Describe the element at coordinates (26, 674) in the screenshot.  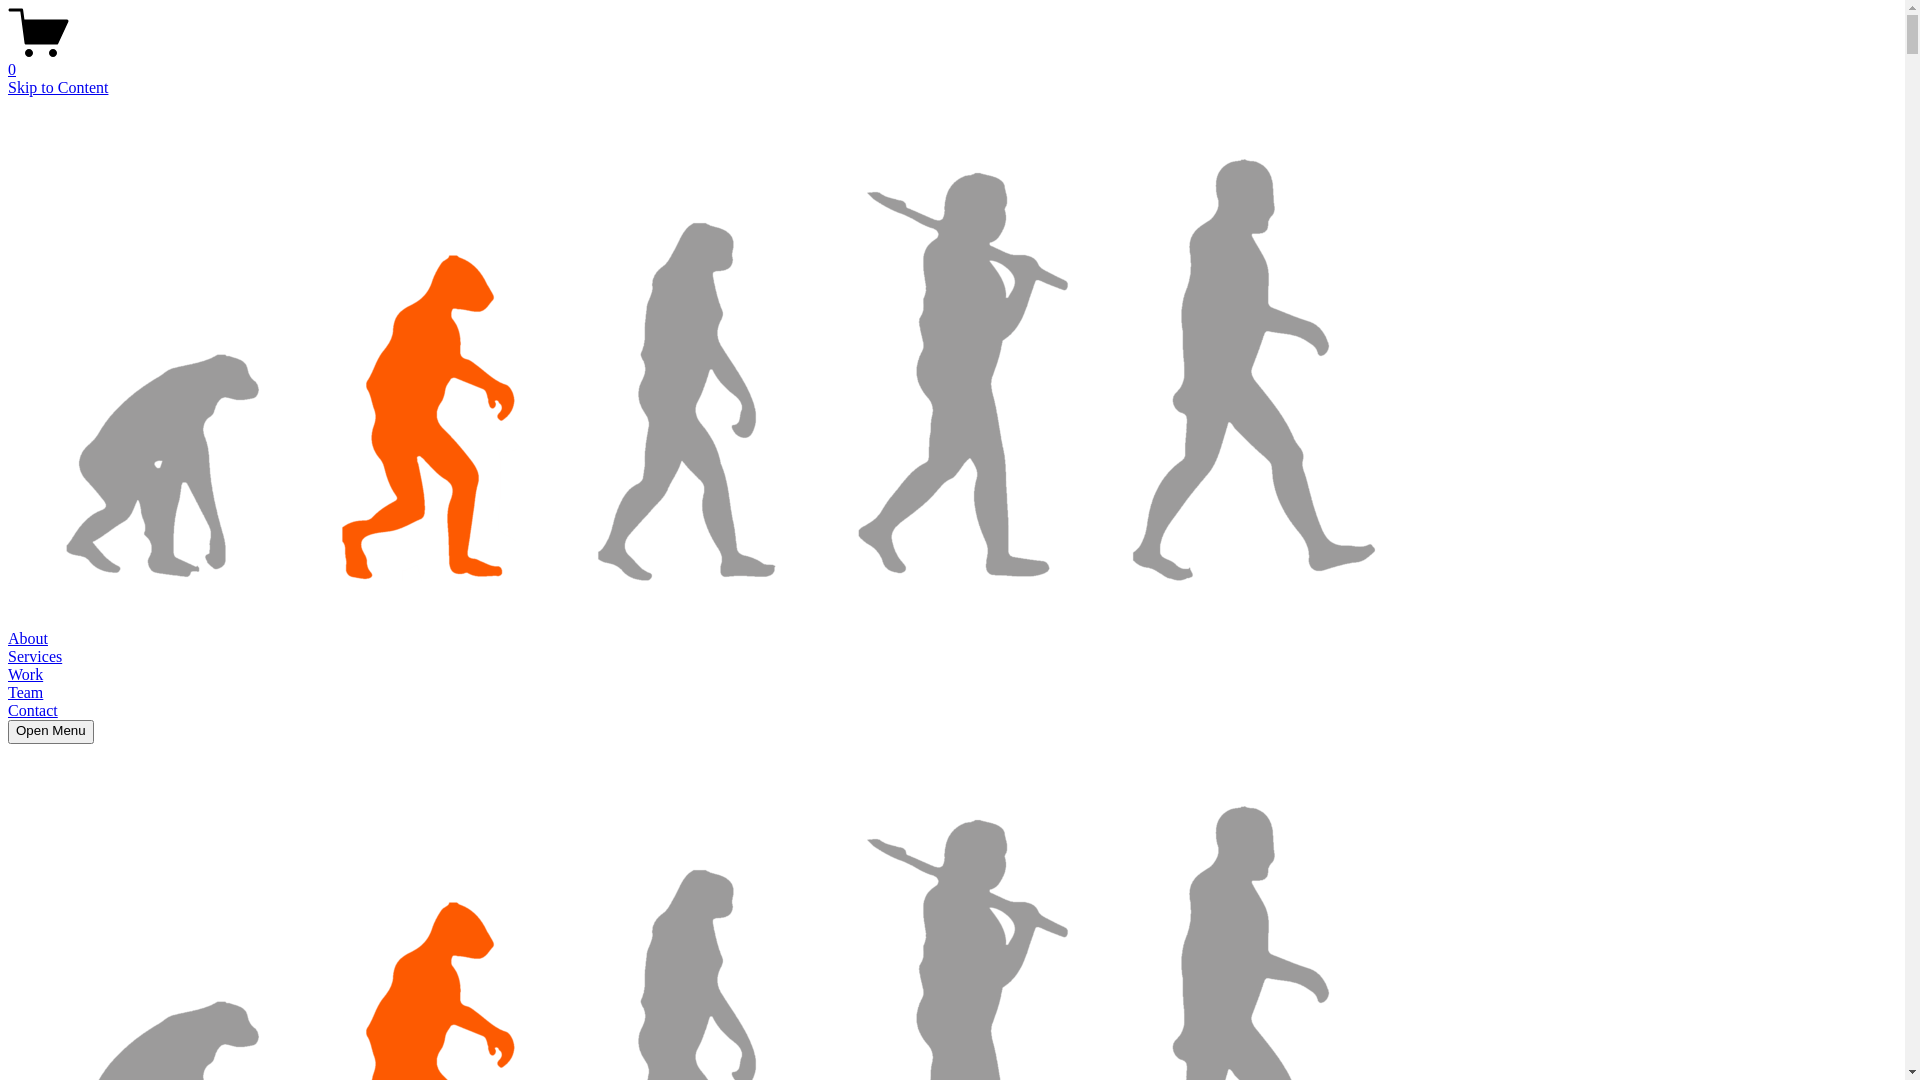
I see `Work` at that location.